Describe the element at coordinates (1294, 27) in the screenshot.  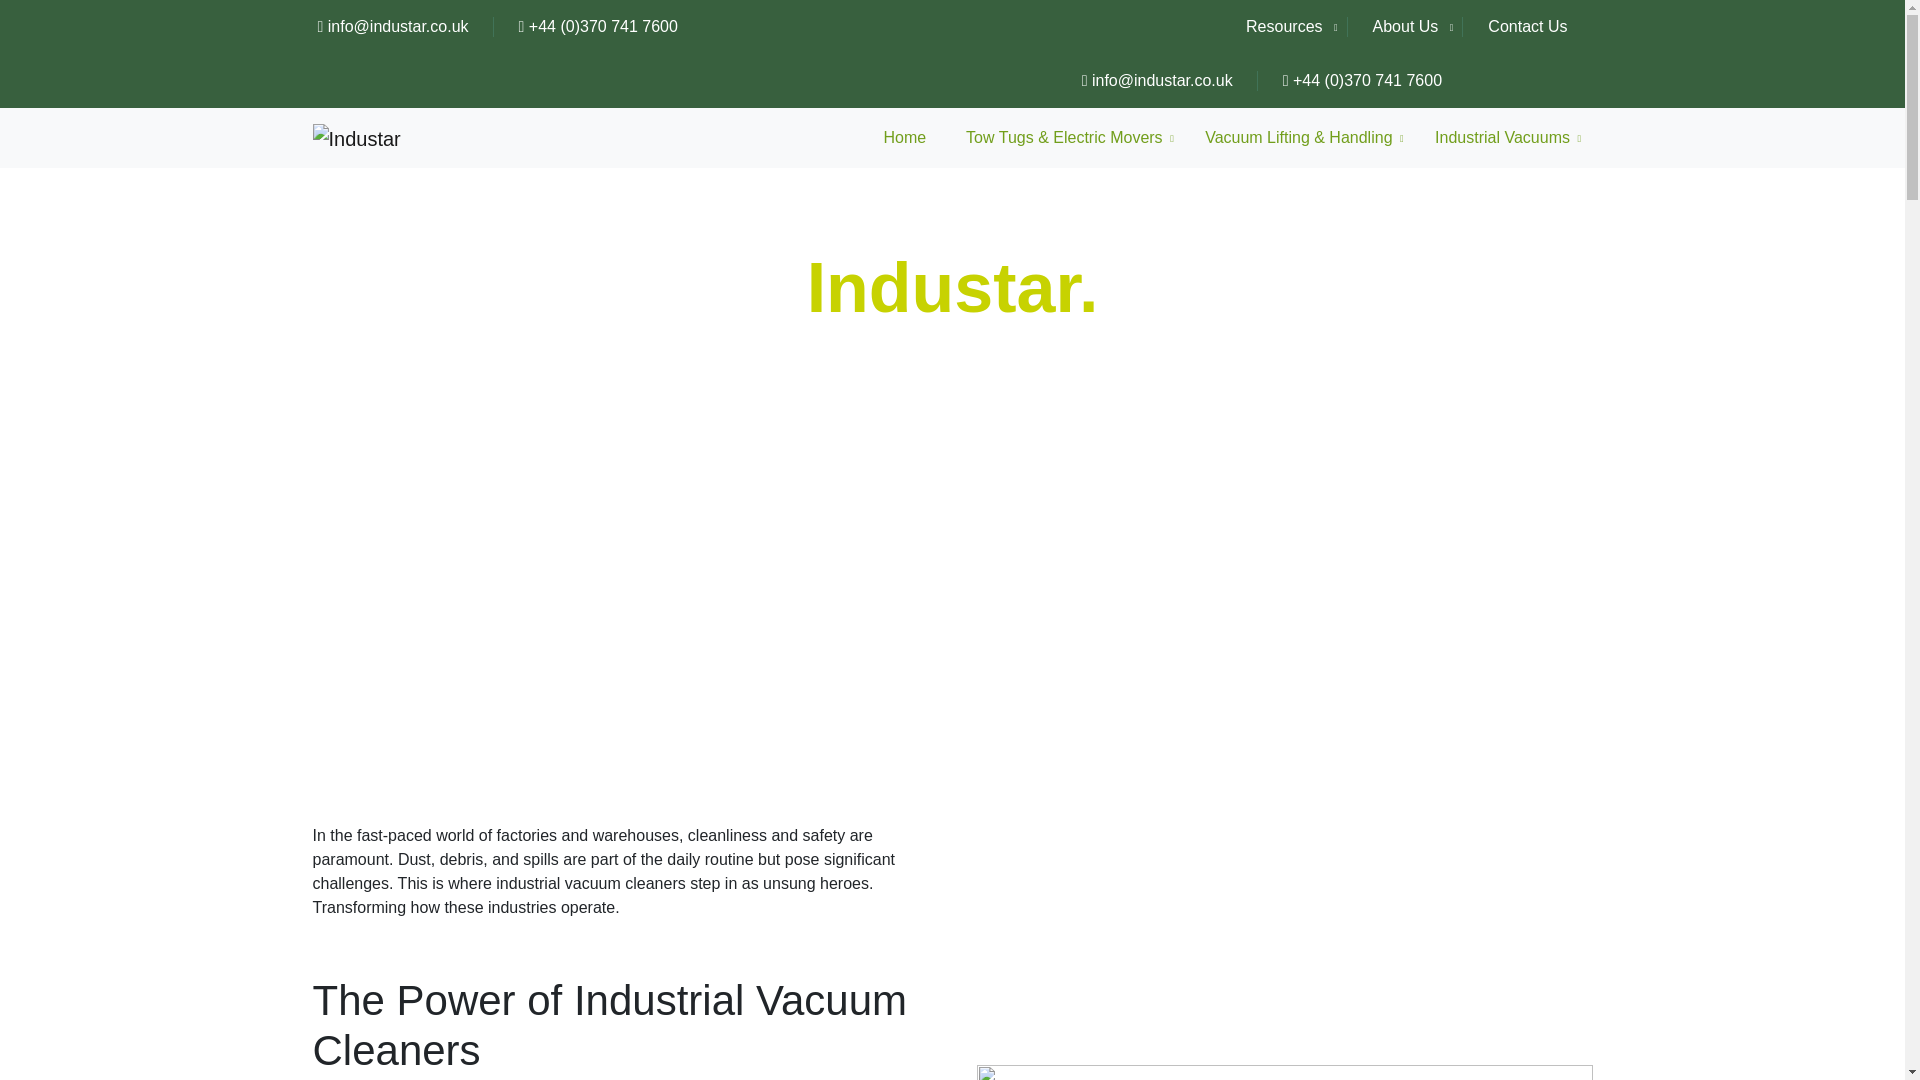
I see `Resources` at that location.